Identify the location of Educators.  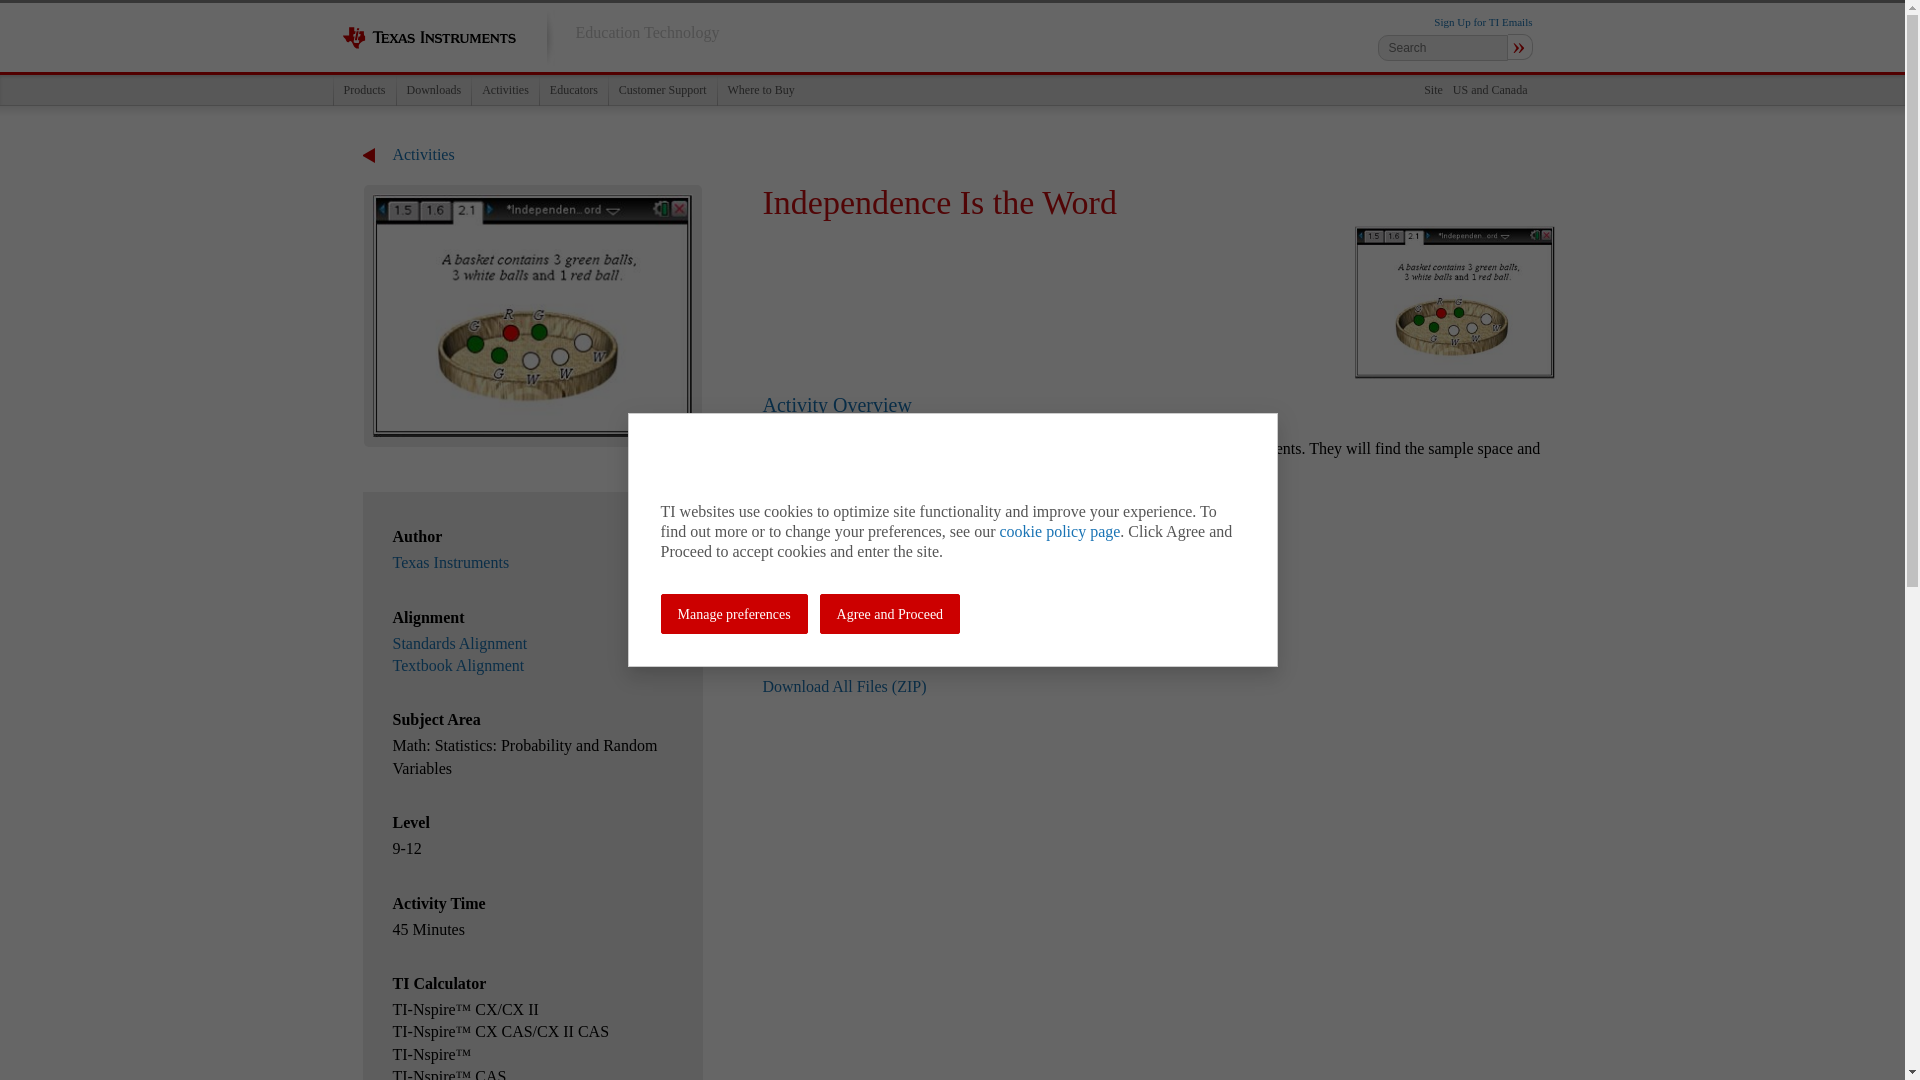
(574, 90).